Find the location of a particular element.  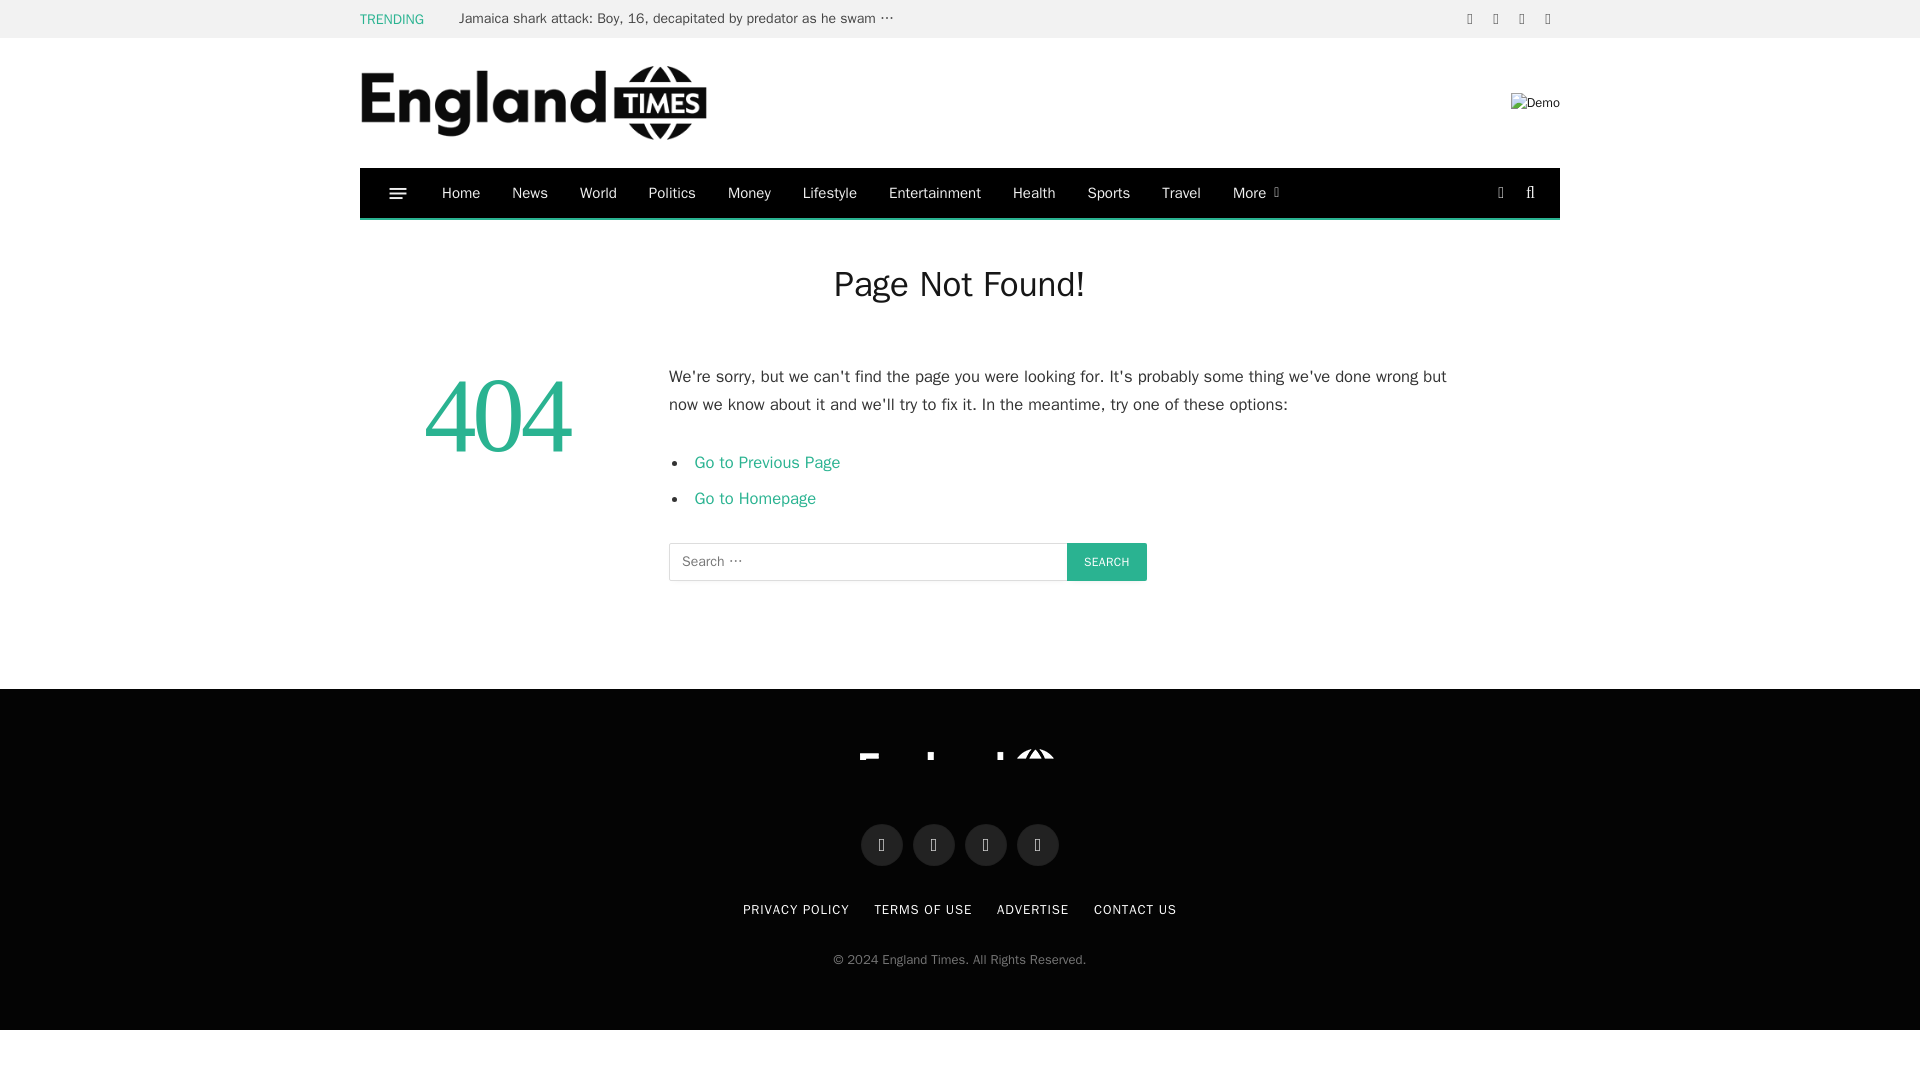

Search is located at coordinates (1106, 562).